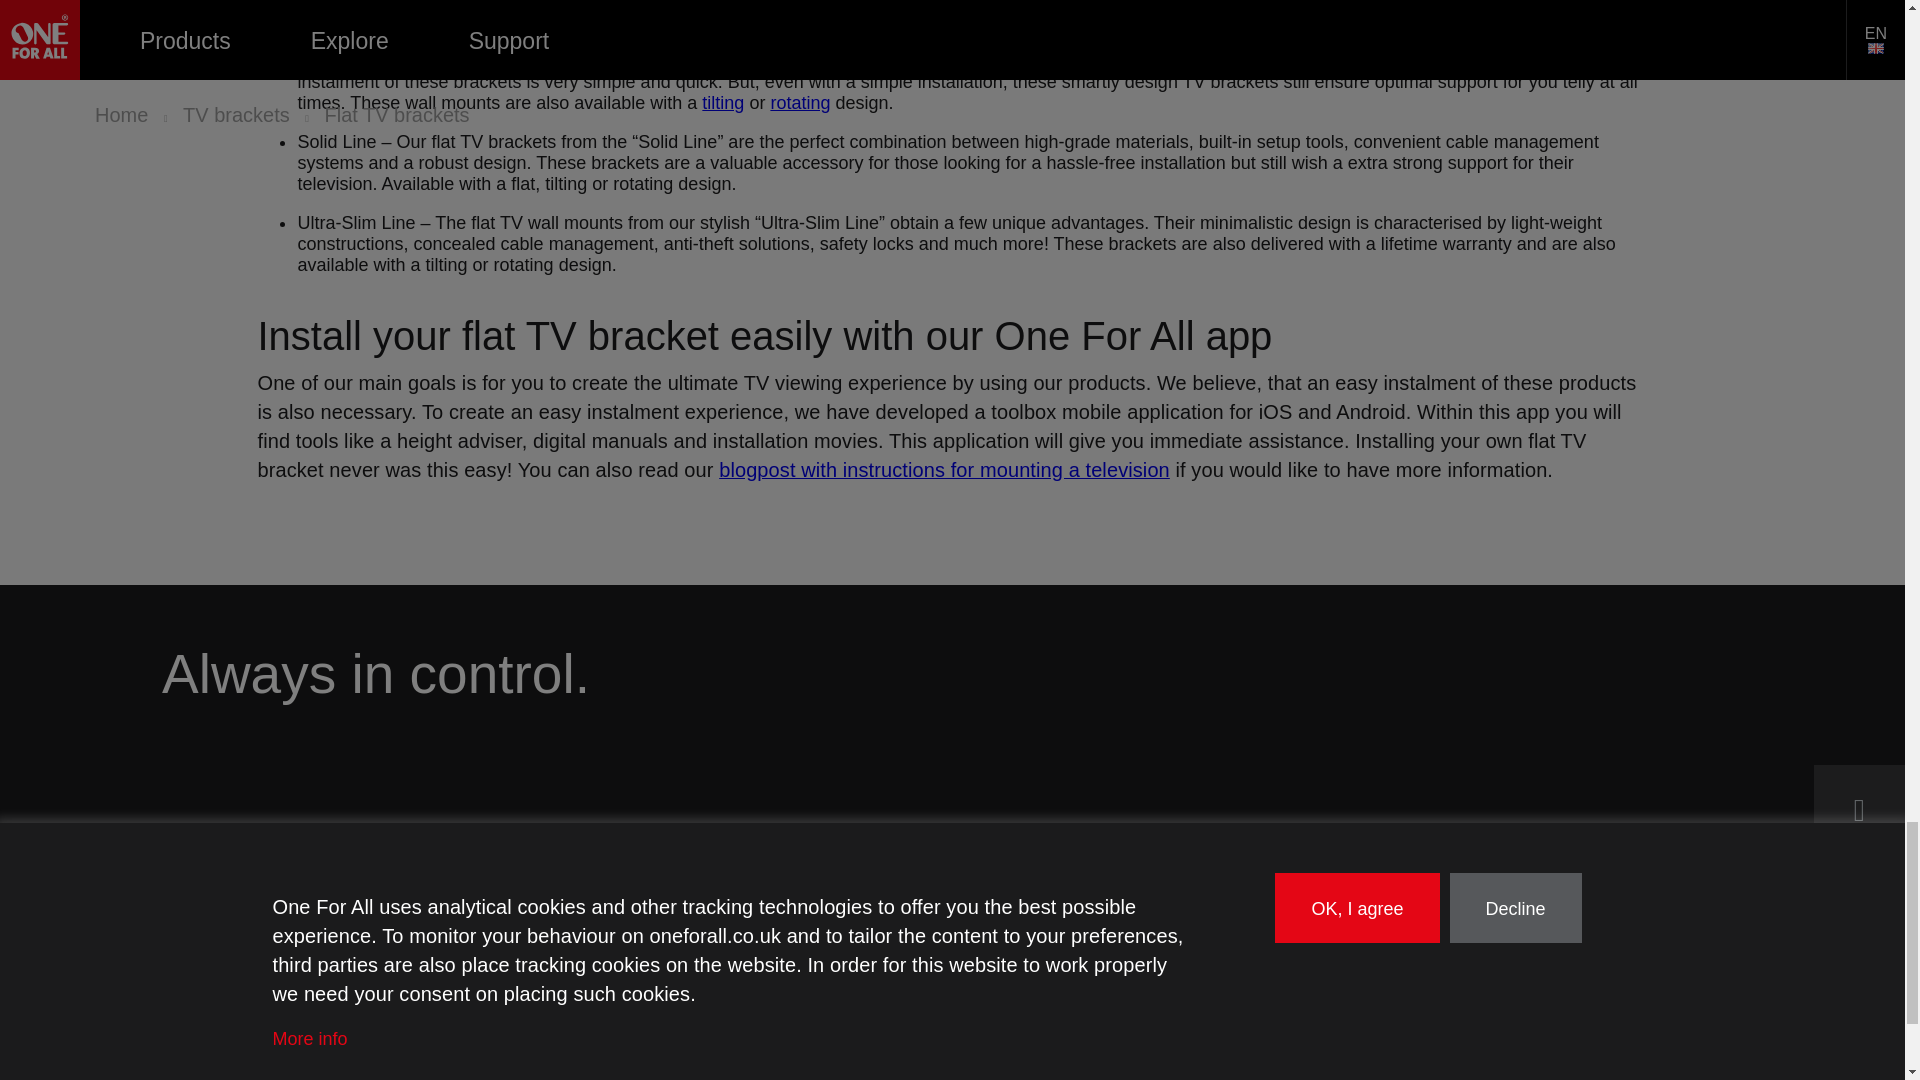  I want to click on Universal Remotes, so click(242, 896).